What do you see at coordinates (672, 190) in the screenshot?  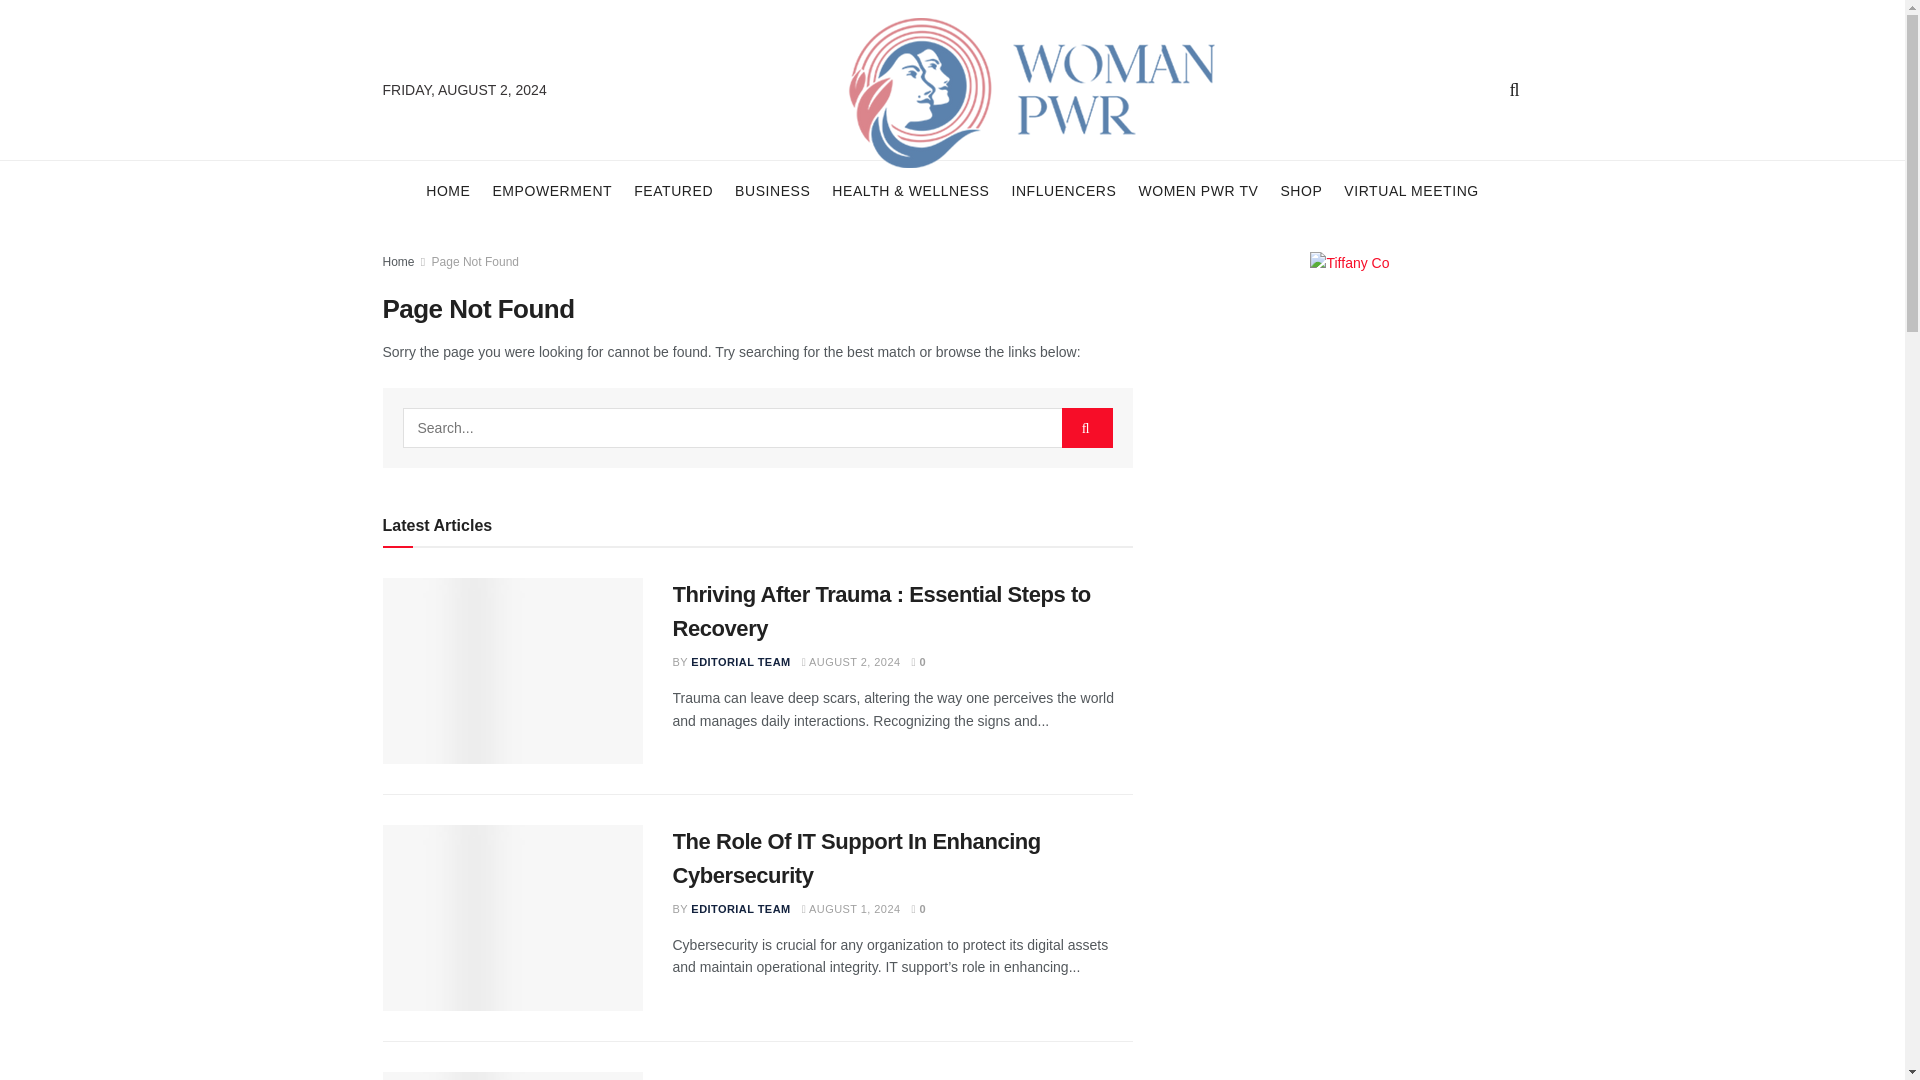 I see `FEATURED` at bounding box center [672, 190].